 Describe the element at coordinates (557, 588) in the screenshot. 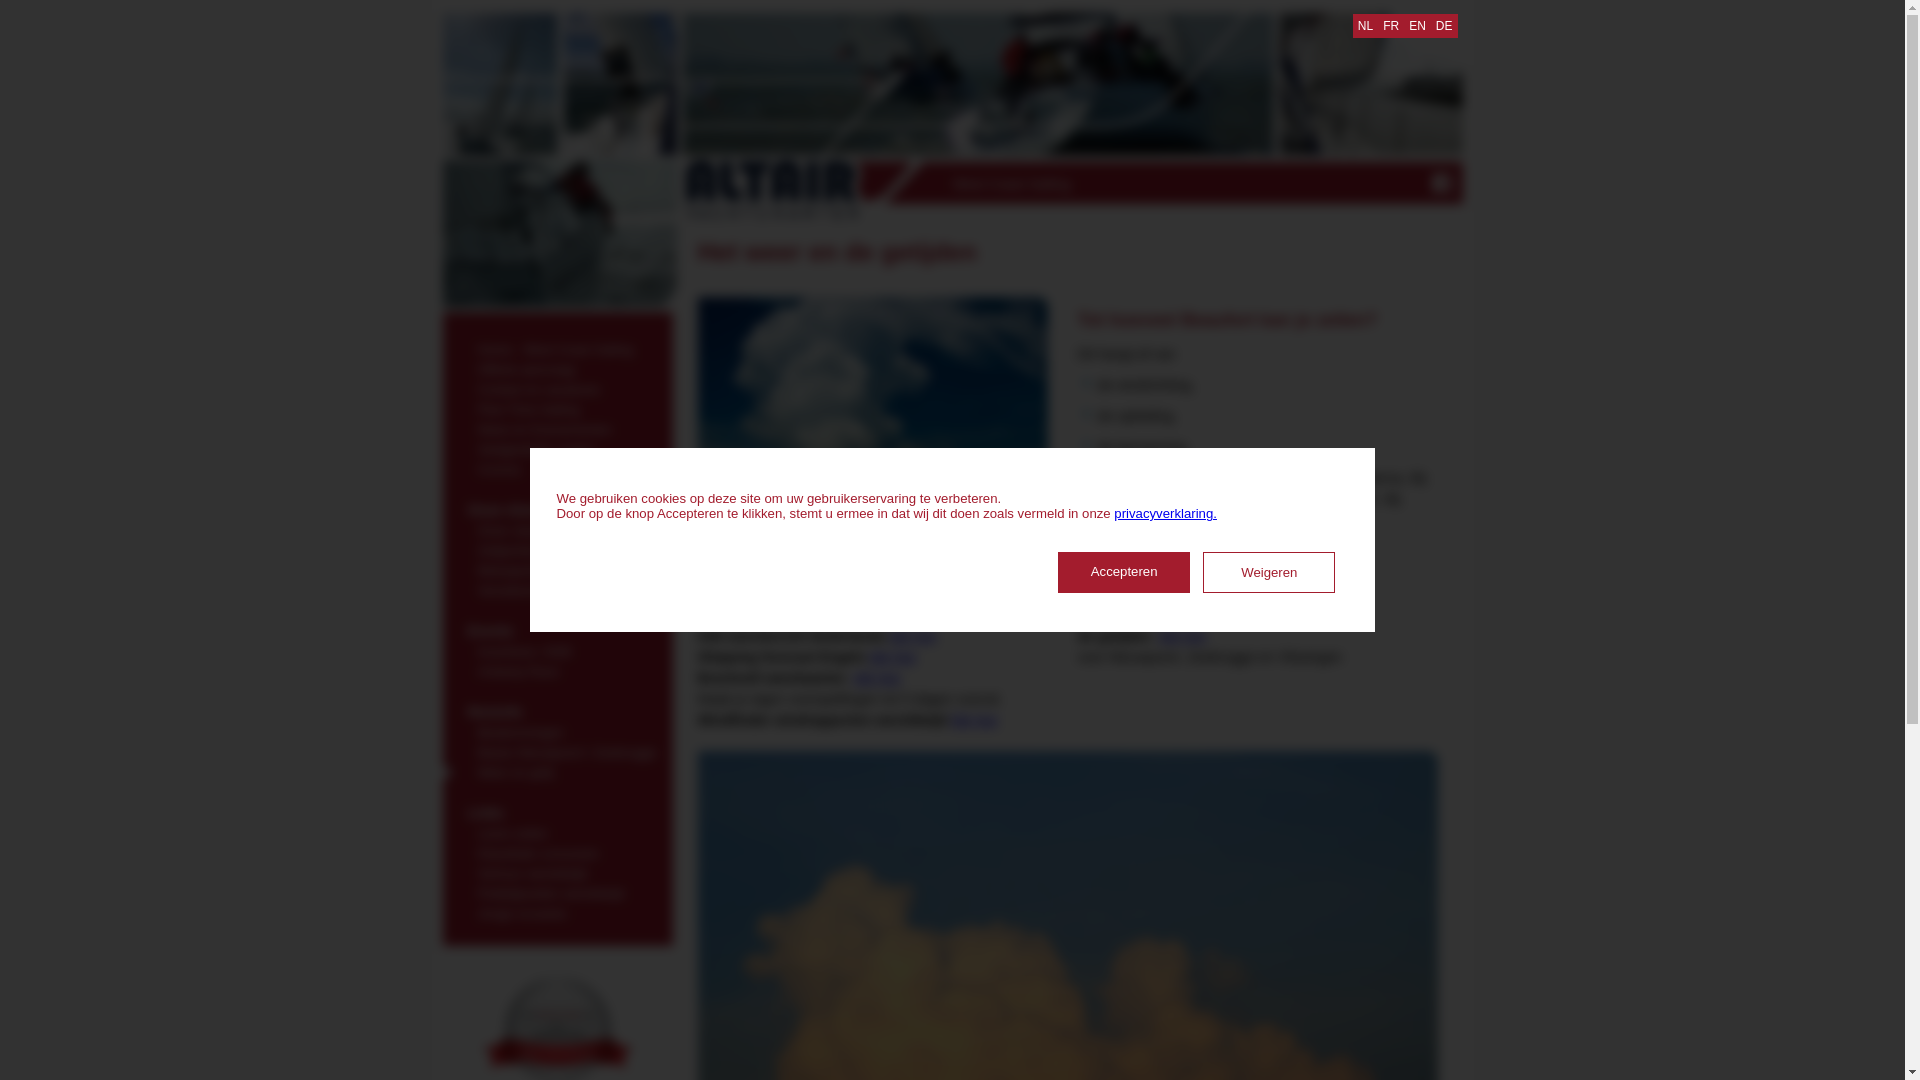

I see `Verzekering / Kwaliteitgarantie` at that location.